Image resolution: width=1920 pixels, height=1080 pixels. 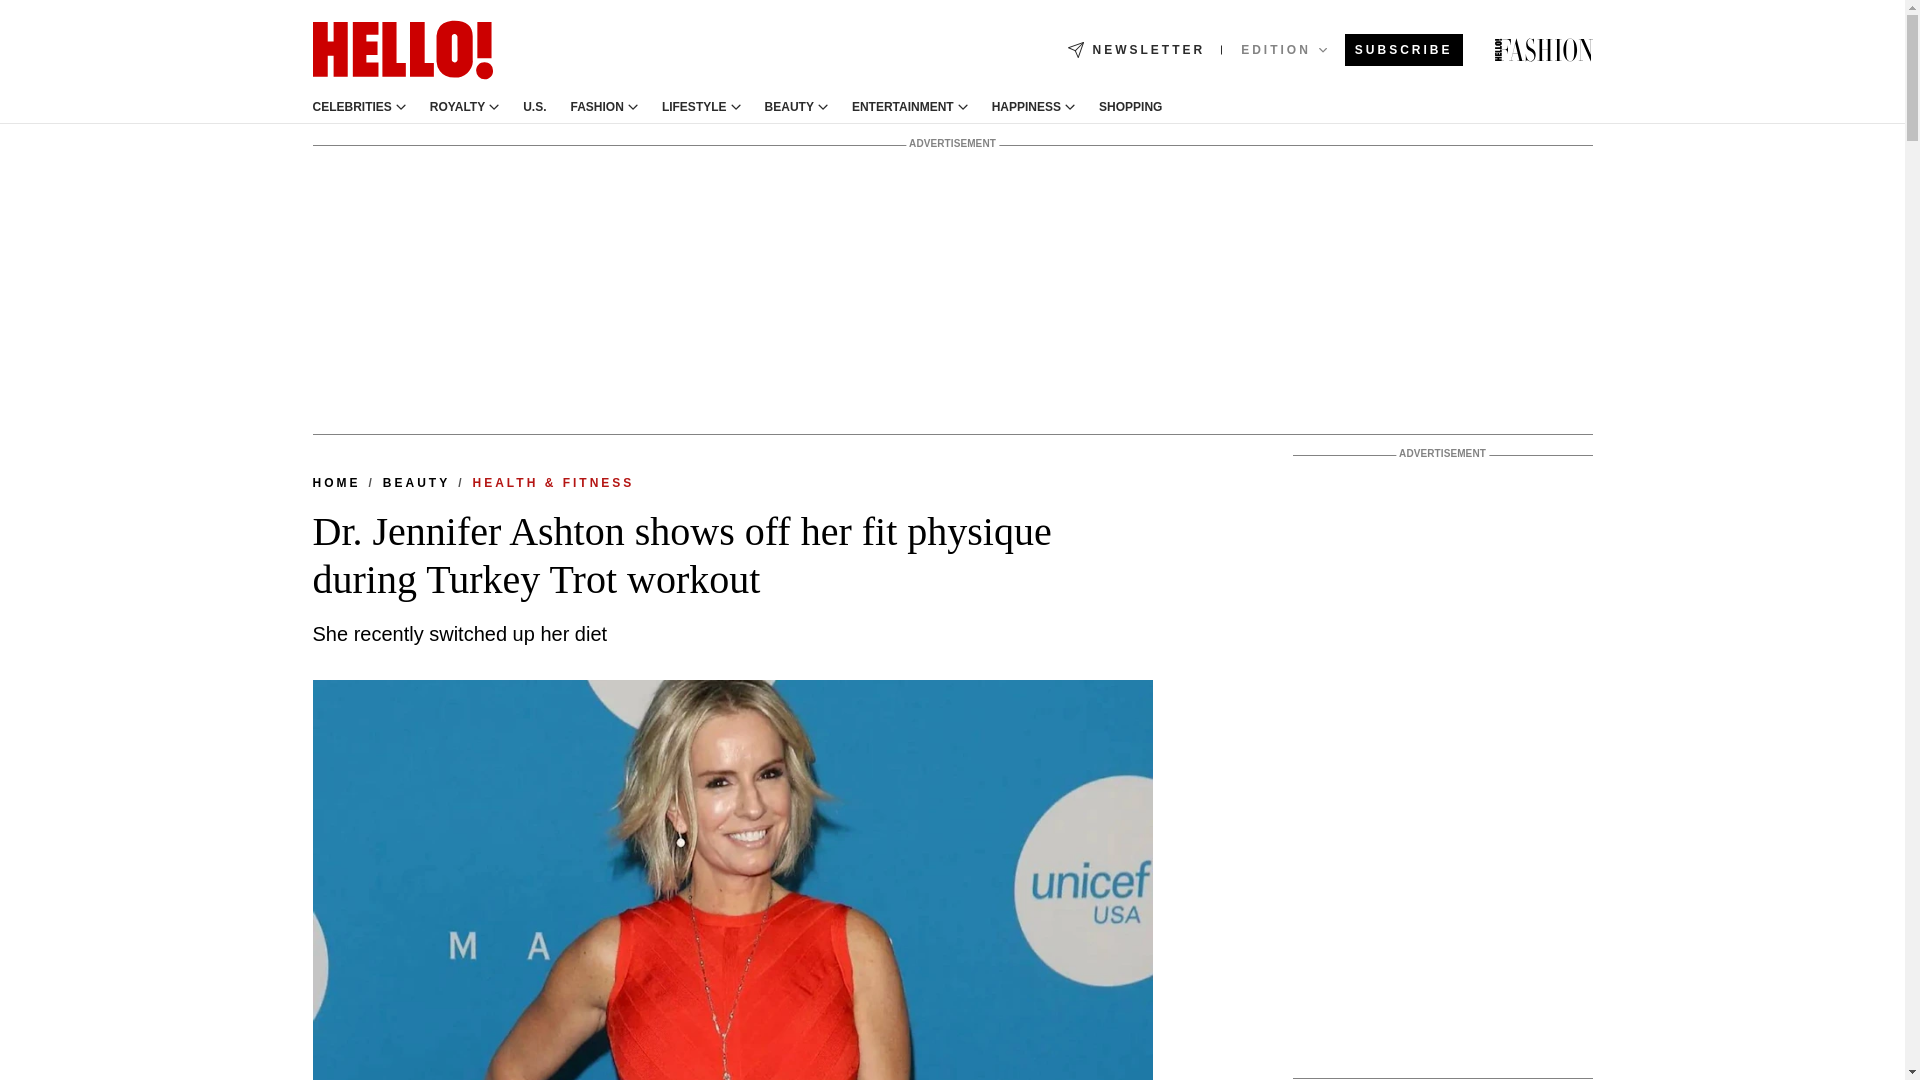 I want to click on CELEBRITIES, so click(x=351, y=107).